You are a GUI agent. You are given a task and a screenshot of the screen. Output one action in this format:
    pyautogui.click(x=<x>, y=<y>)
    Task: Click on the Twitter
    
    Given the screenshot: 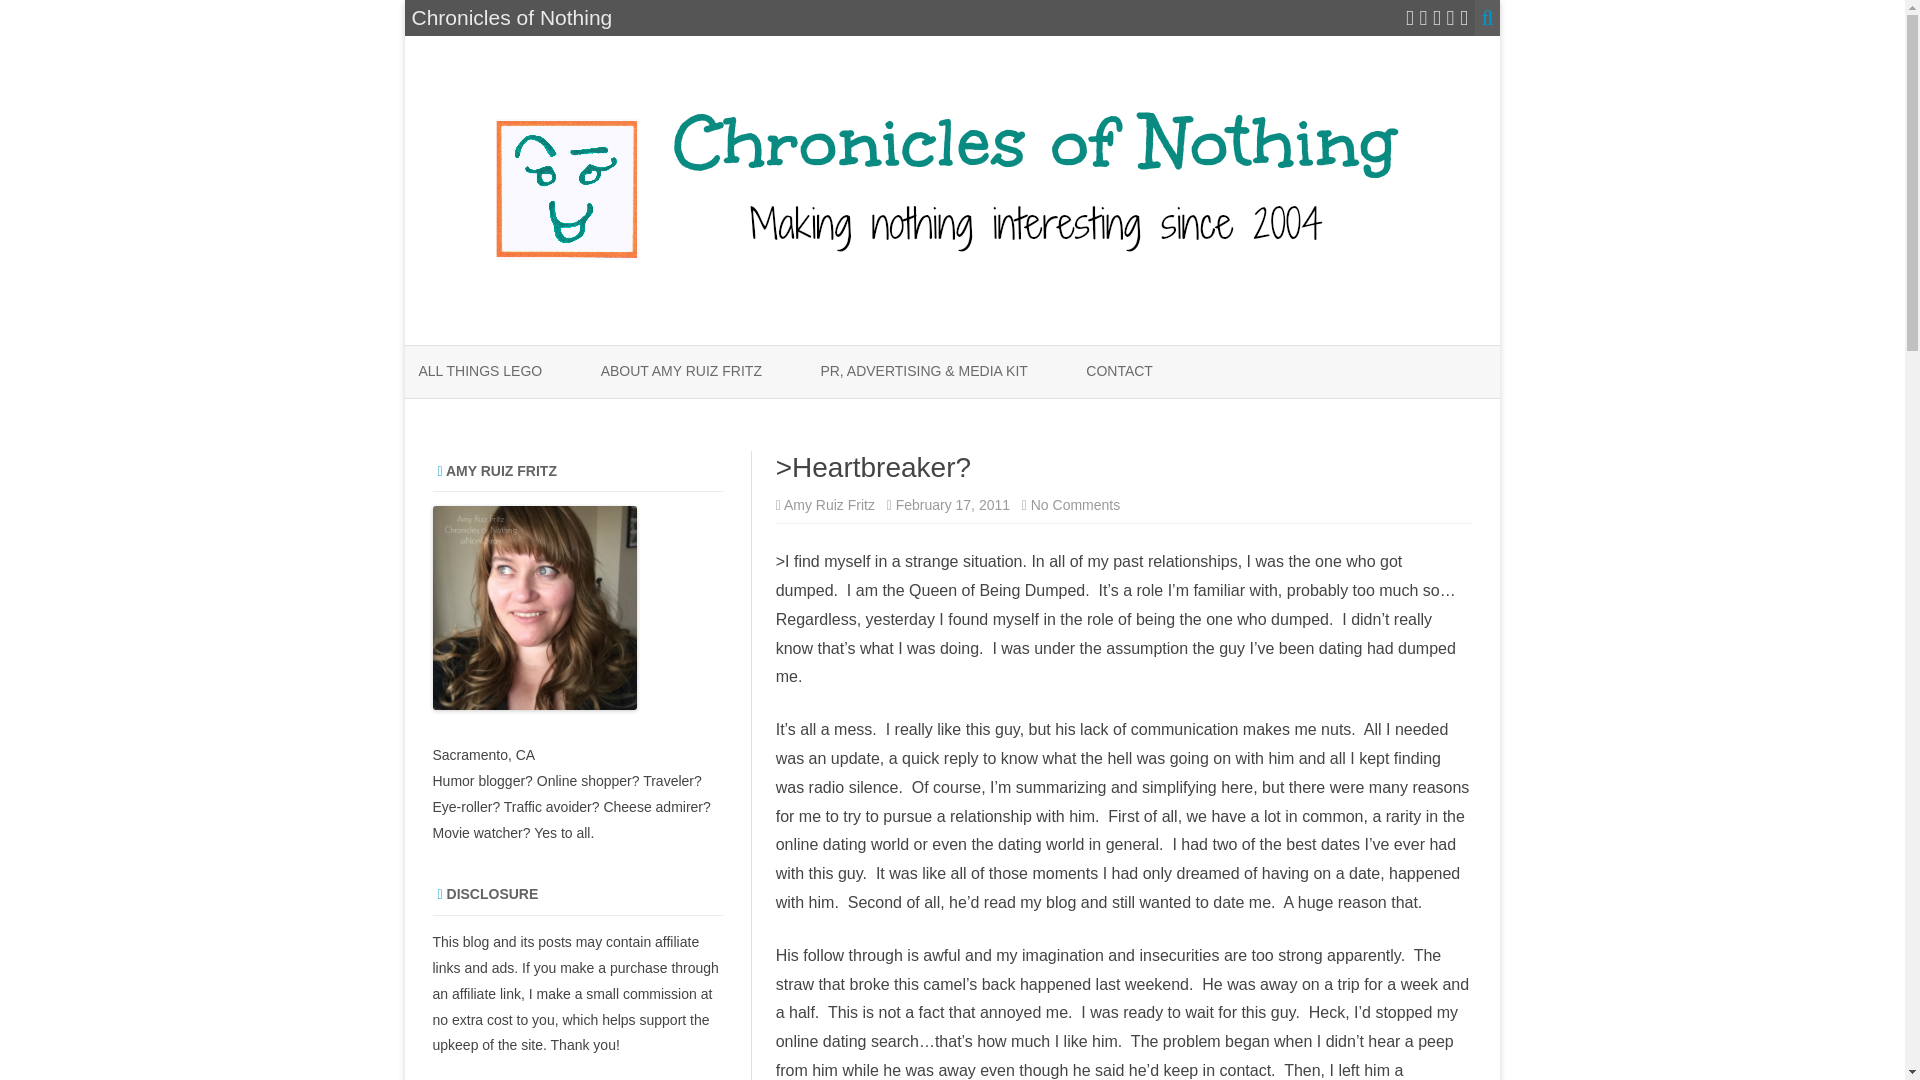 What is the action you would take?
    pyautogui.click(x=1409, y=18)
    